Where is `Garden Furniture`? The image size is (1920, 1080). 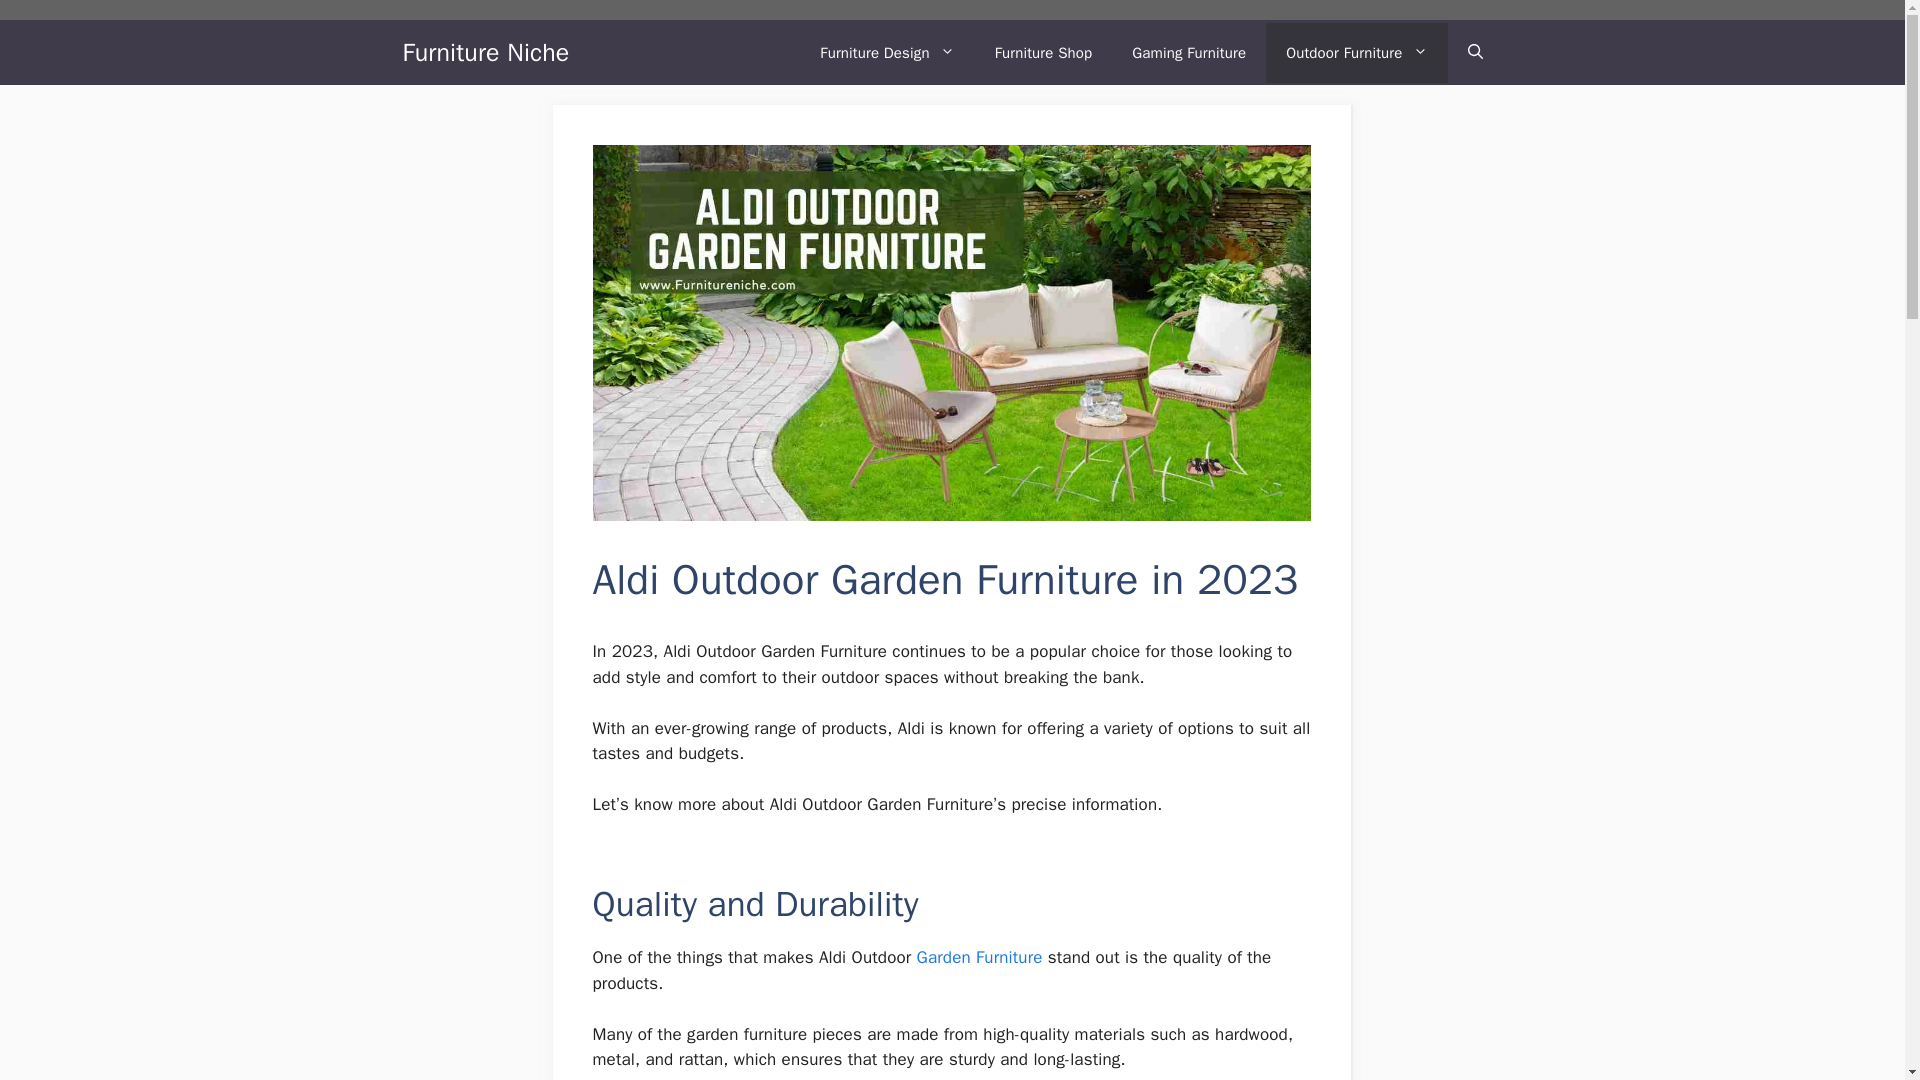
Garden Furniture is located at coordinates (980, 957).